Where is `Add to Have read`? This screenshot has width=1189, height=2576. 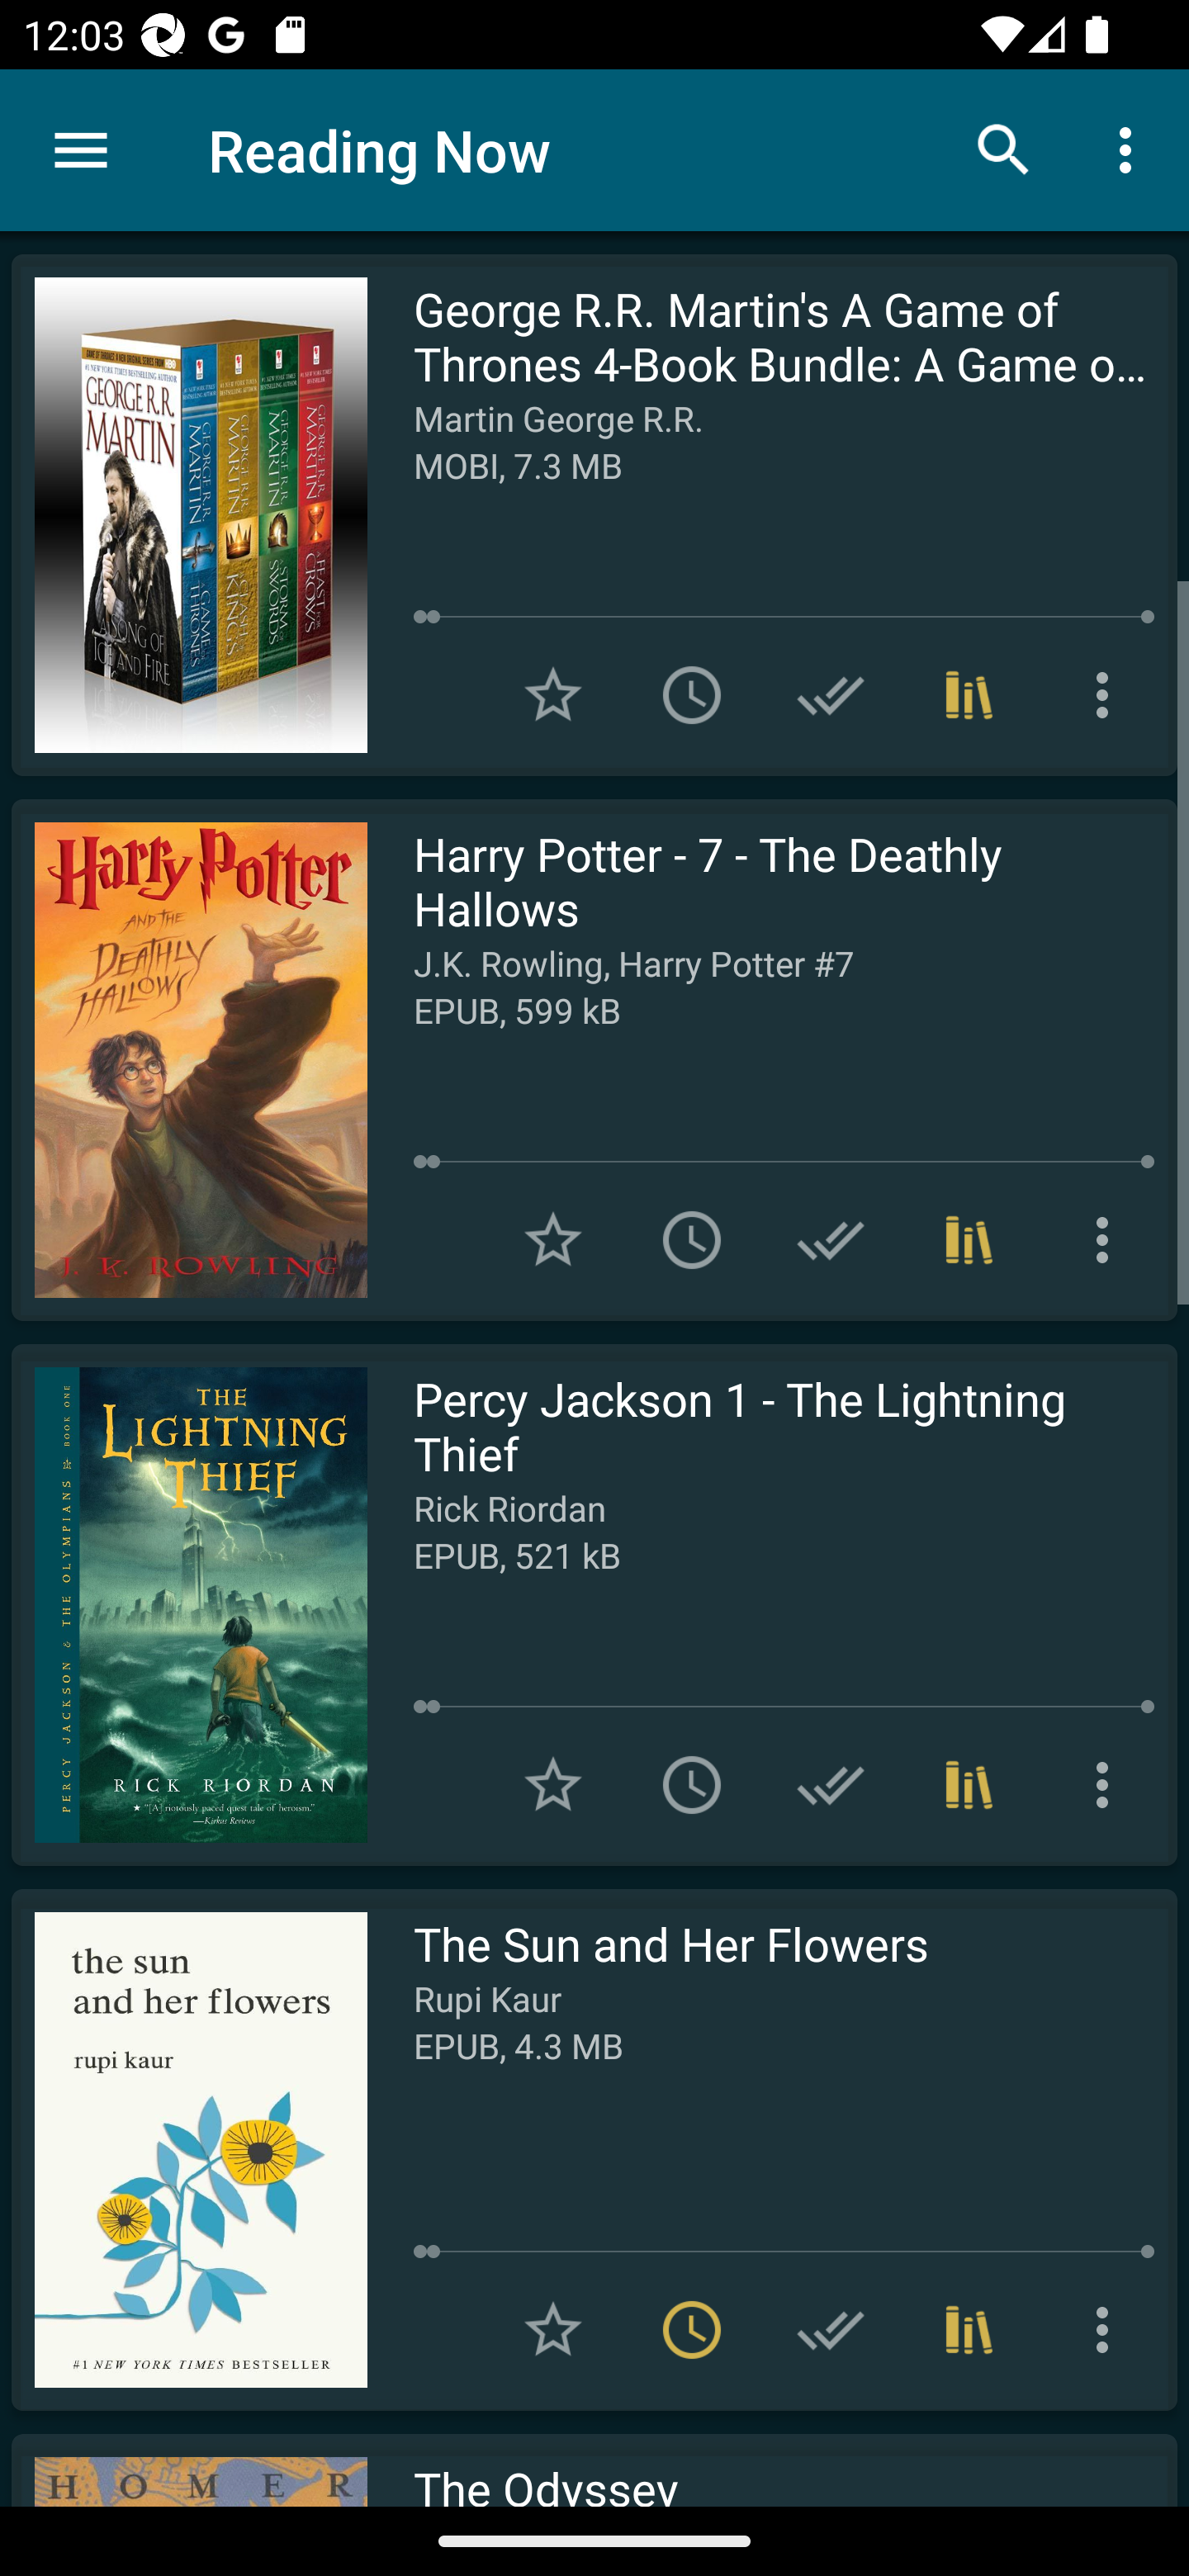 Add to Have read is located at coordinates (831, 695).